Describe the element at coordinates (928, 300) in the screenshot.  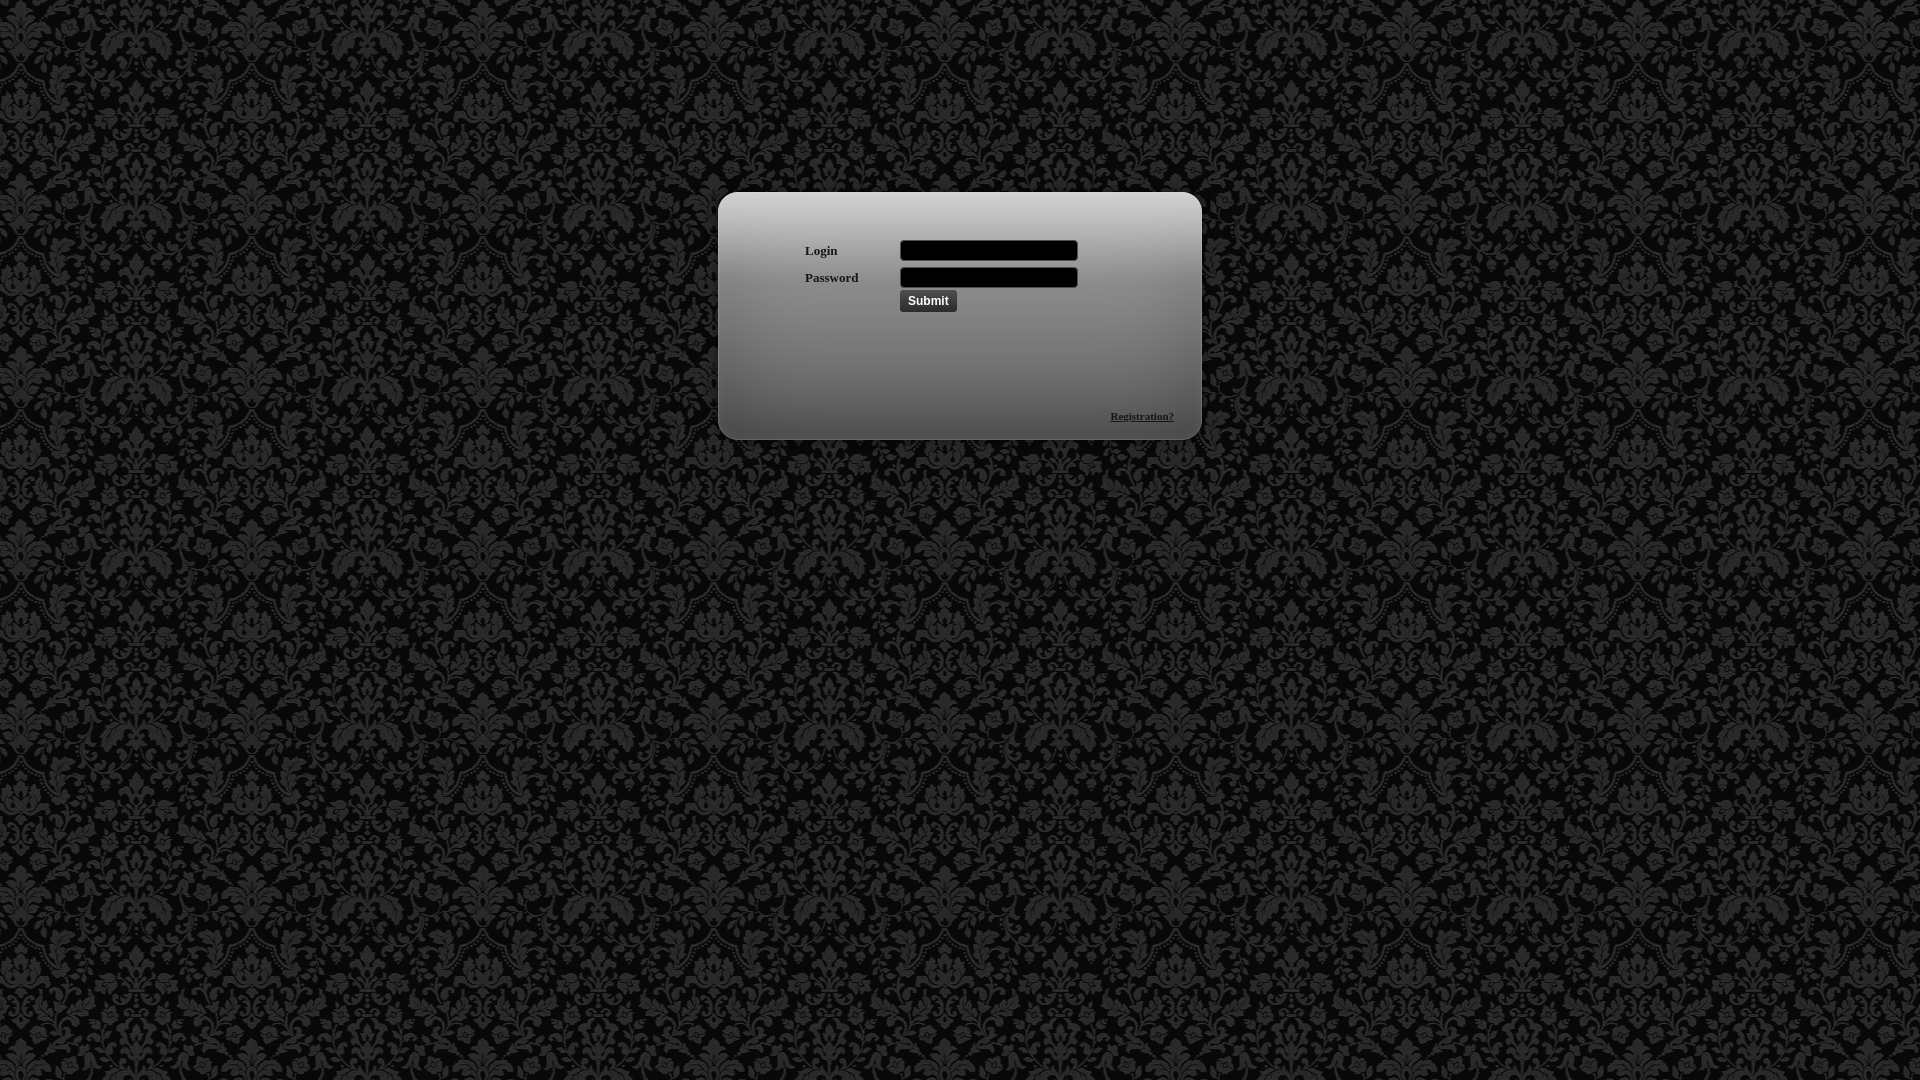
I see `Submit` at that location.